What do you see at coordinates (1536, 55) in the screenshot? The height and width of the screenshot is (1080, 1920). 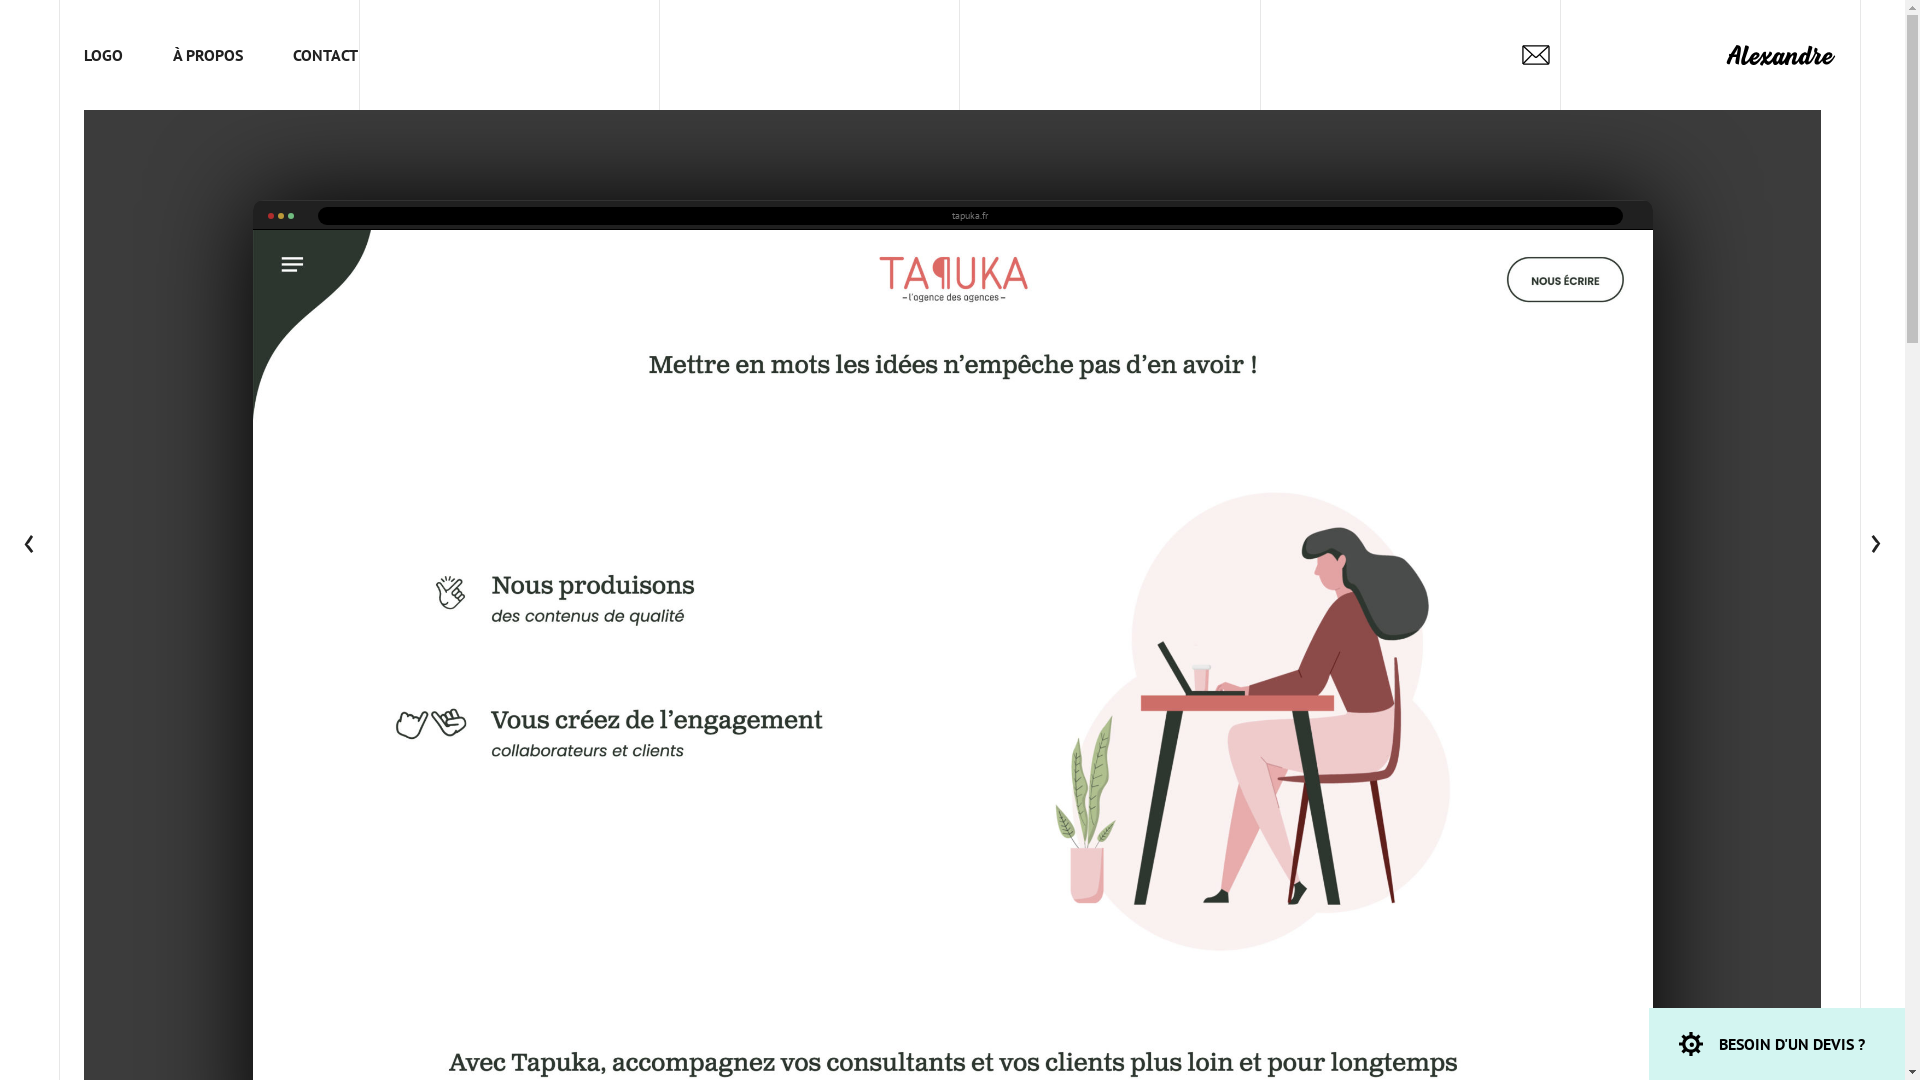 I see `question@alexandre.cc` at bounding box center [1536, 55].